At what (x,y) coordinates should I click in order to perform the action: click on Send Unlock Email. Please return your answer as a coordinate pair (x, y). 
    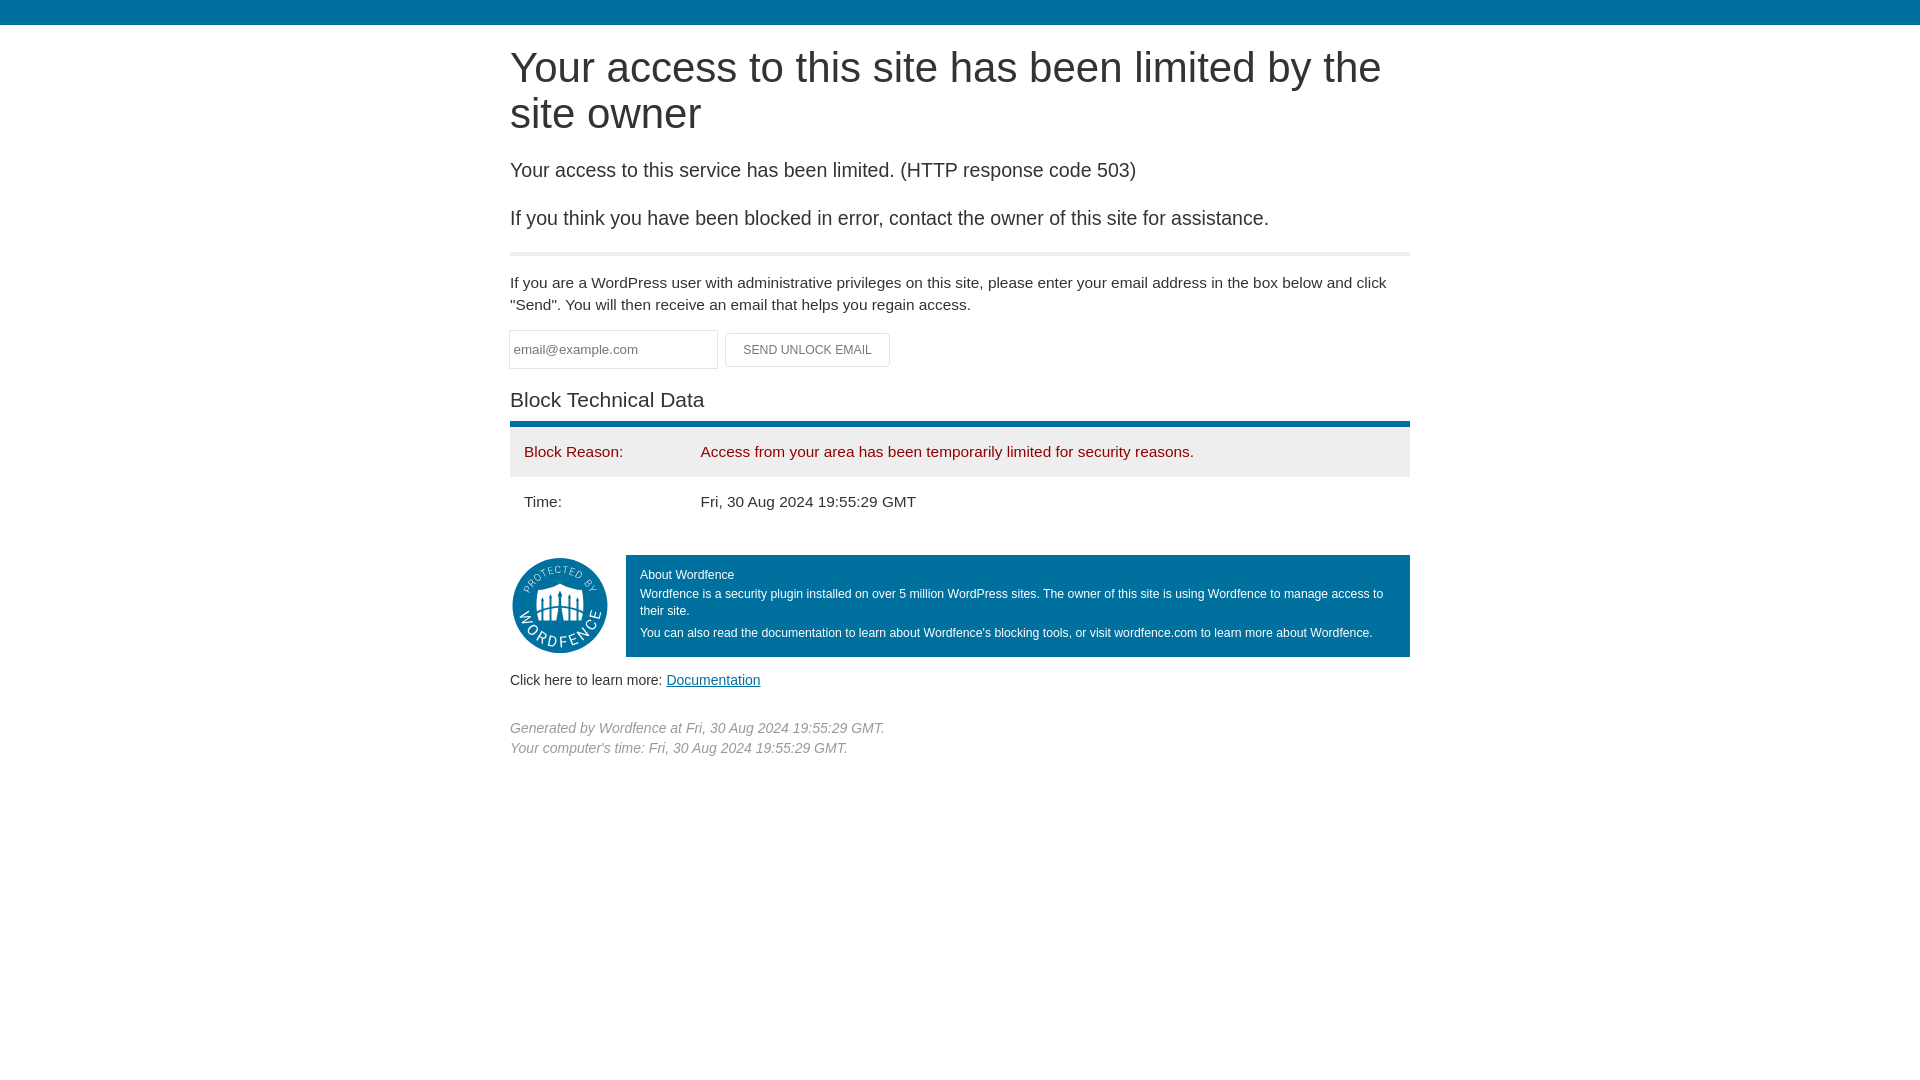
    Looking at the image, I should click on (808, 350).